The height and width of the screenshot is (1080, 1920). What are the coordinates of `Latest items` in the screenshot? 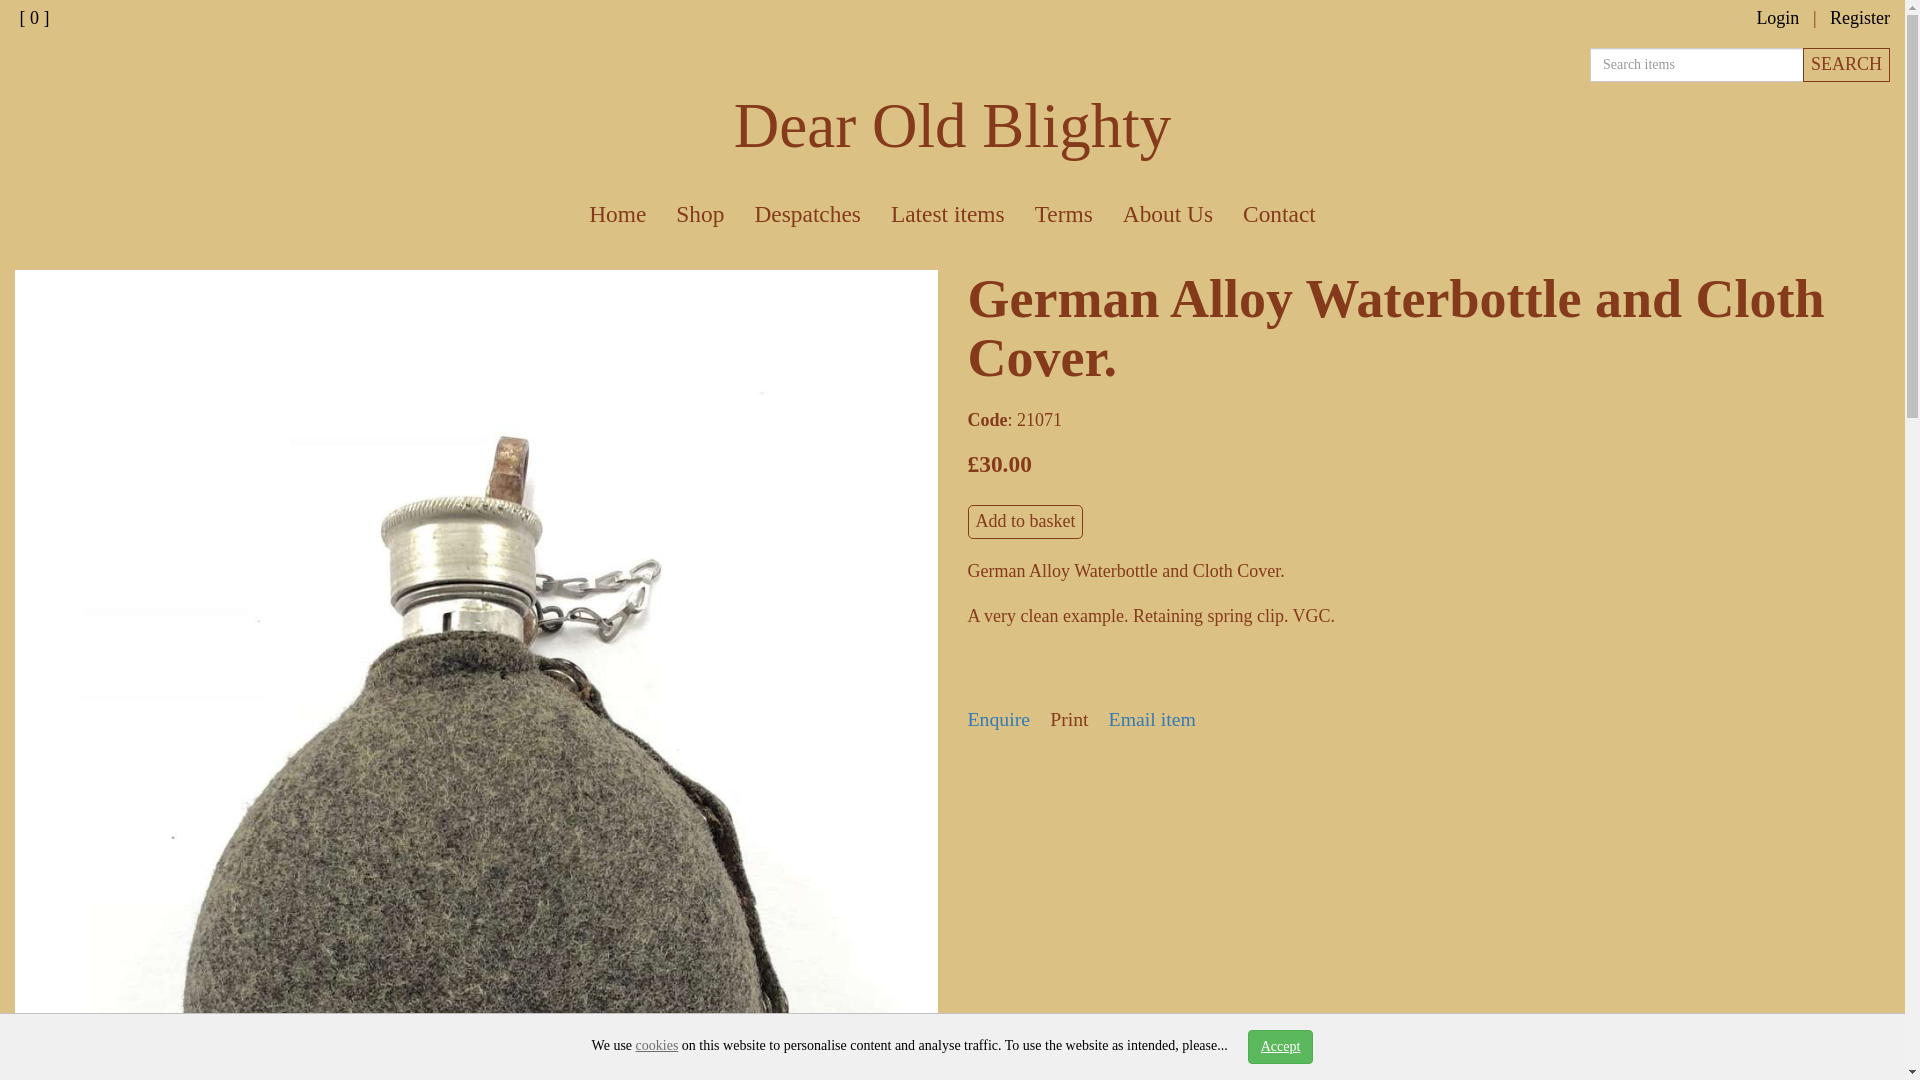 It's located at (947, 214).